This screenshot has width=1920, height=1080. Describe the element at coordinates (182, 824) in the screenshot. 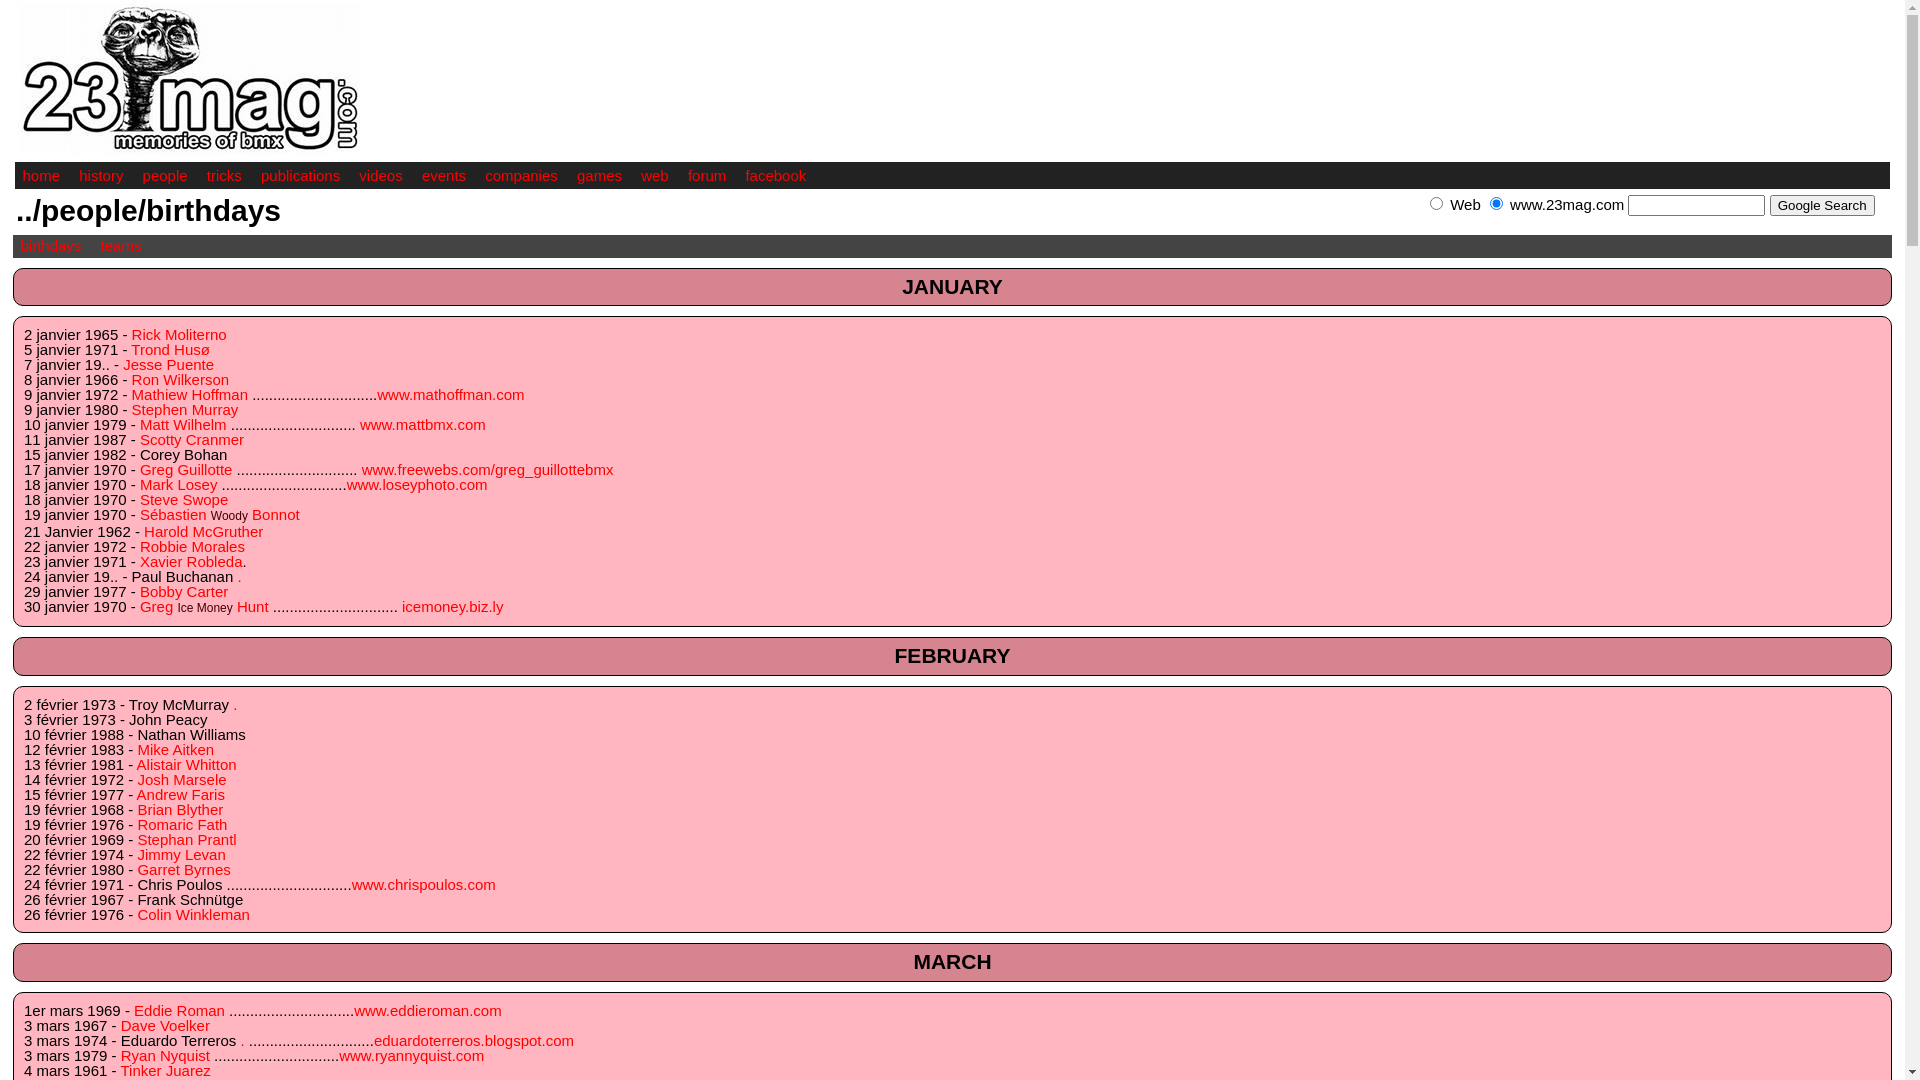

I see `Romaric Fath` at that location.